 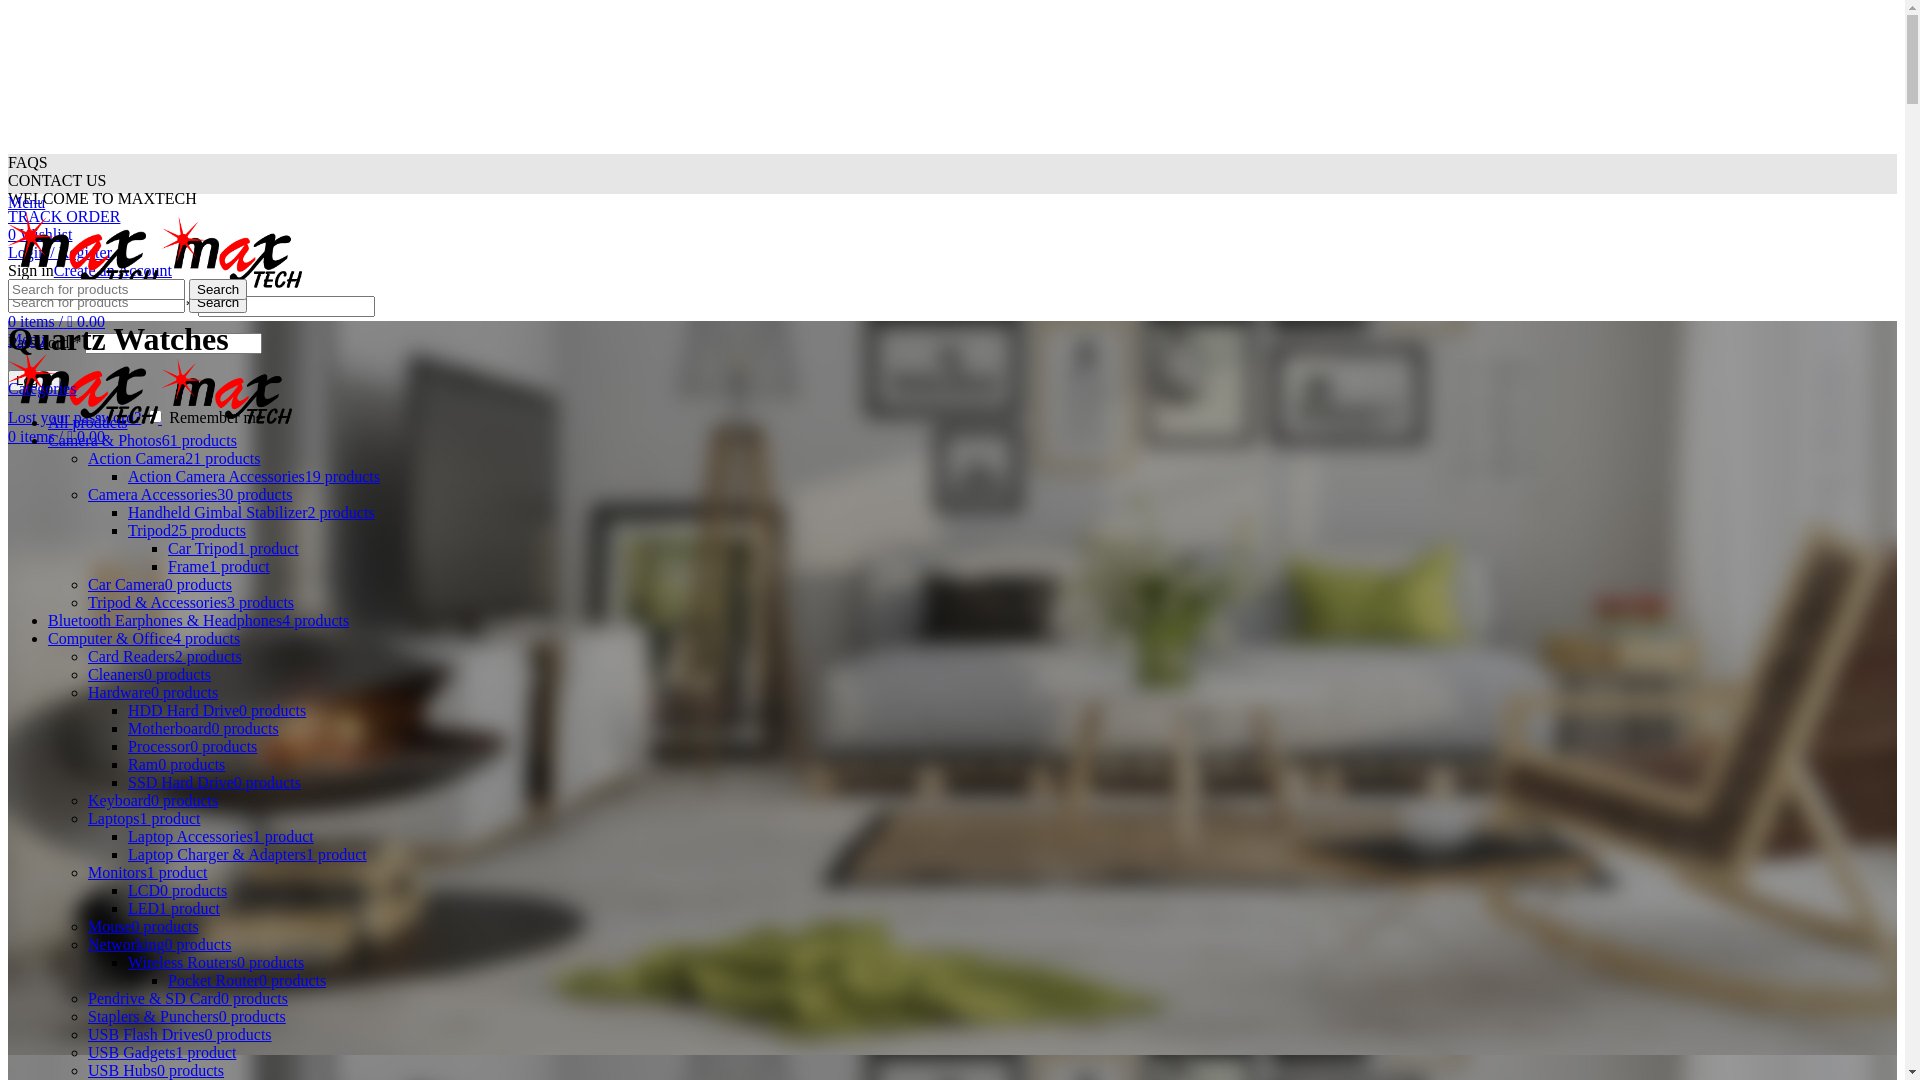 What do you see at coordinates (176, 764) in the screenshot?
I see `Ram0 products` at bounding box center [176, 764].